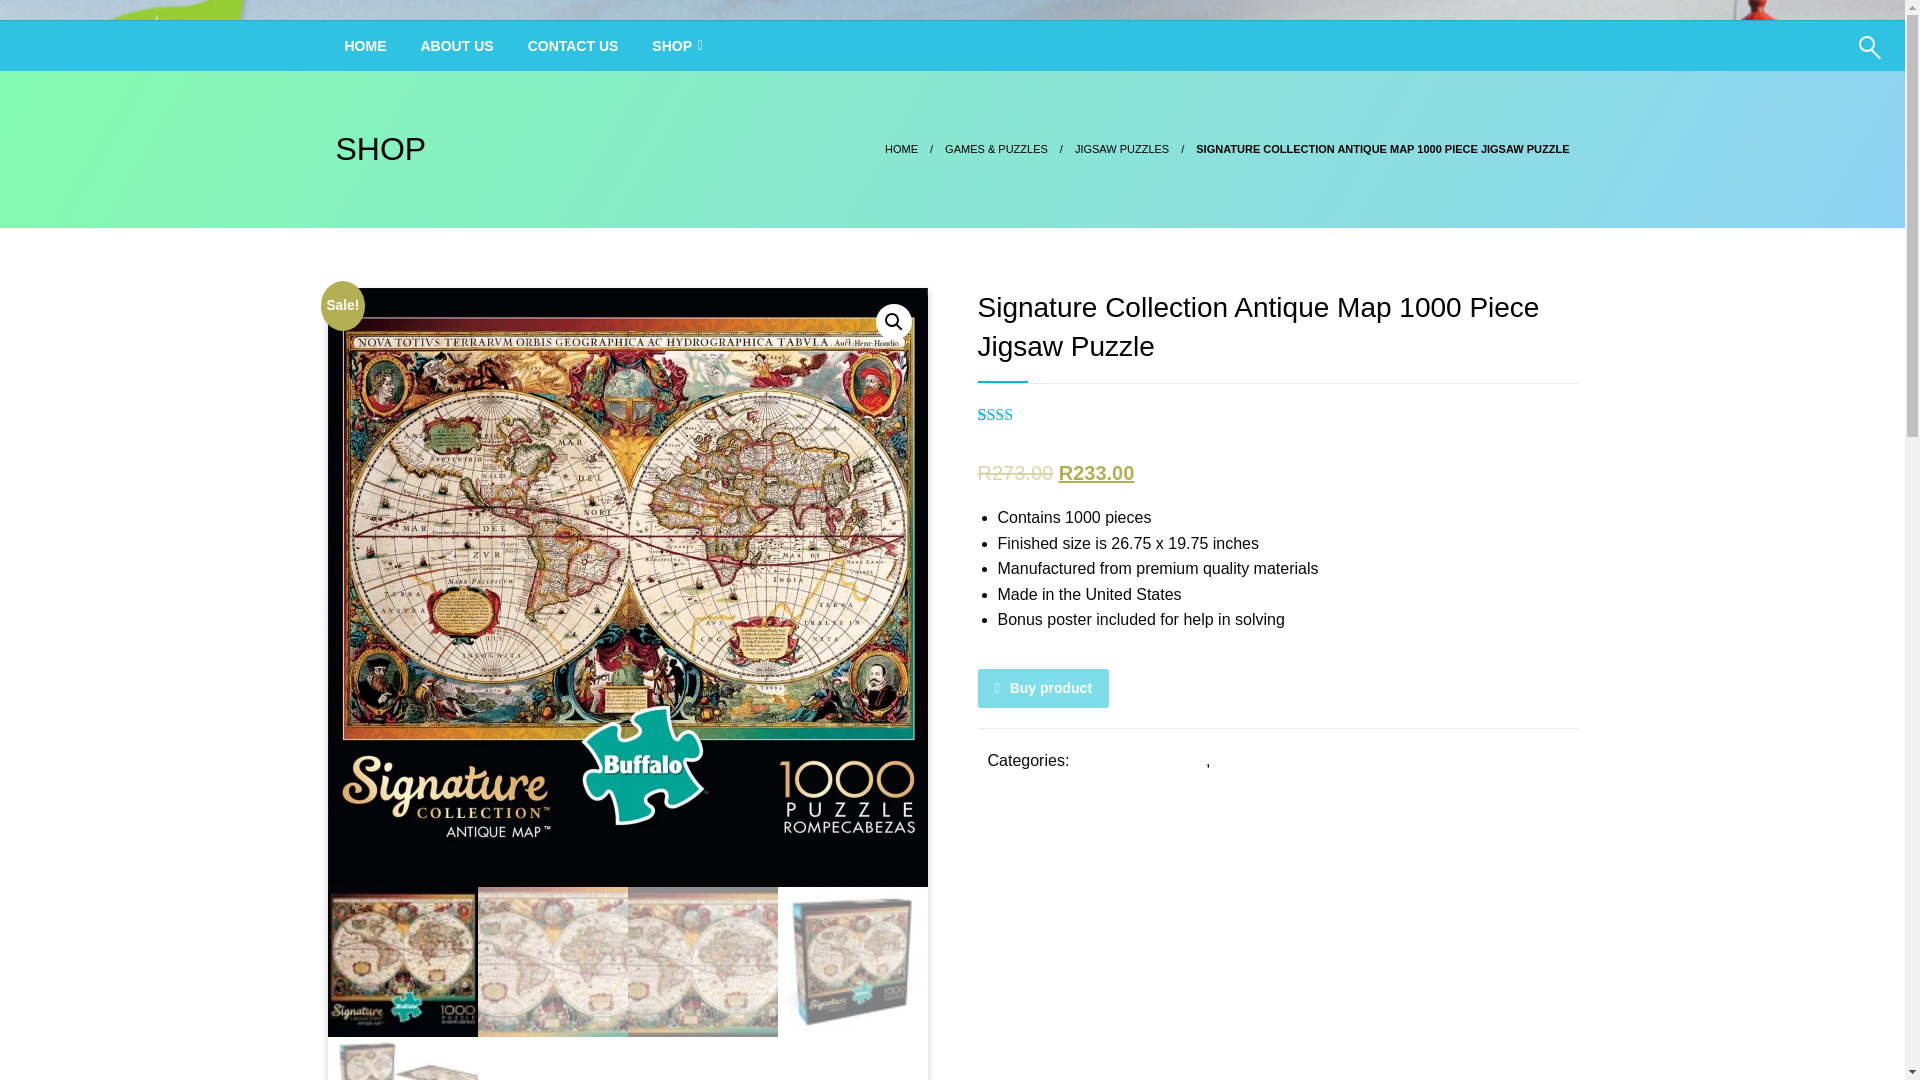 The height and width of the screenshot is (1080, 1920). I want to click on HOME, so click(901, 148).